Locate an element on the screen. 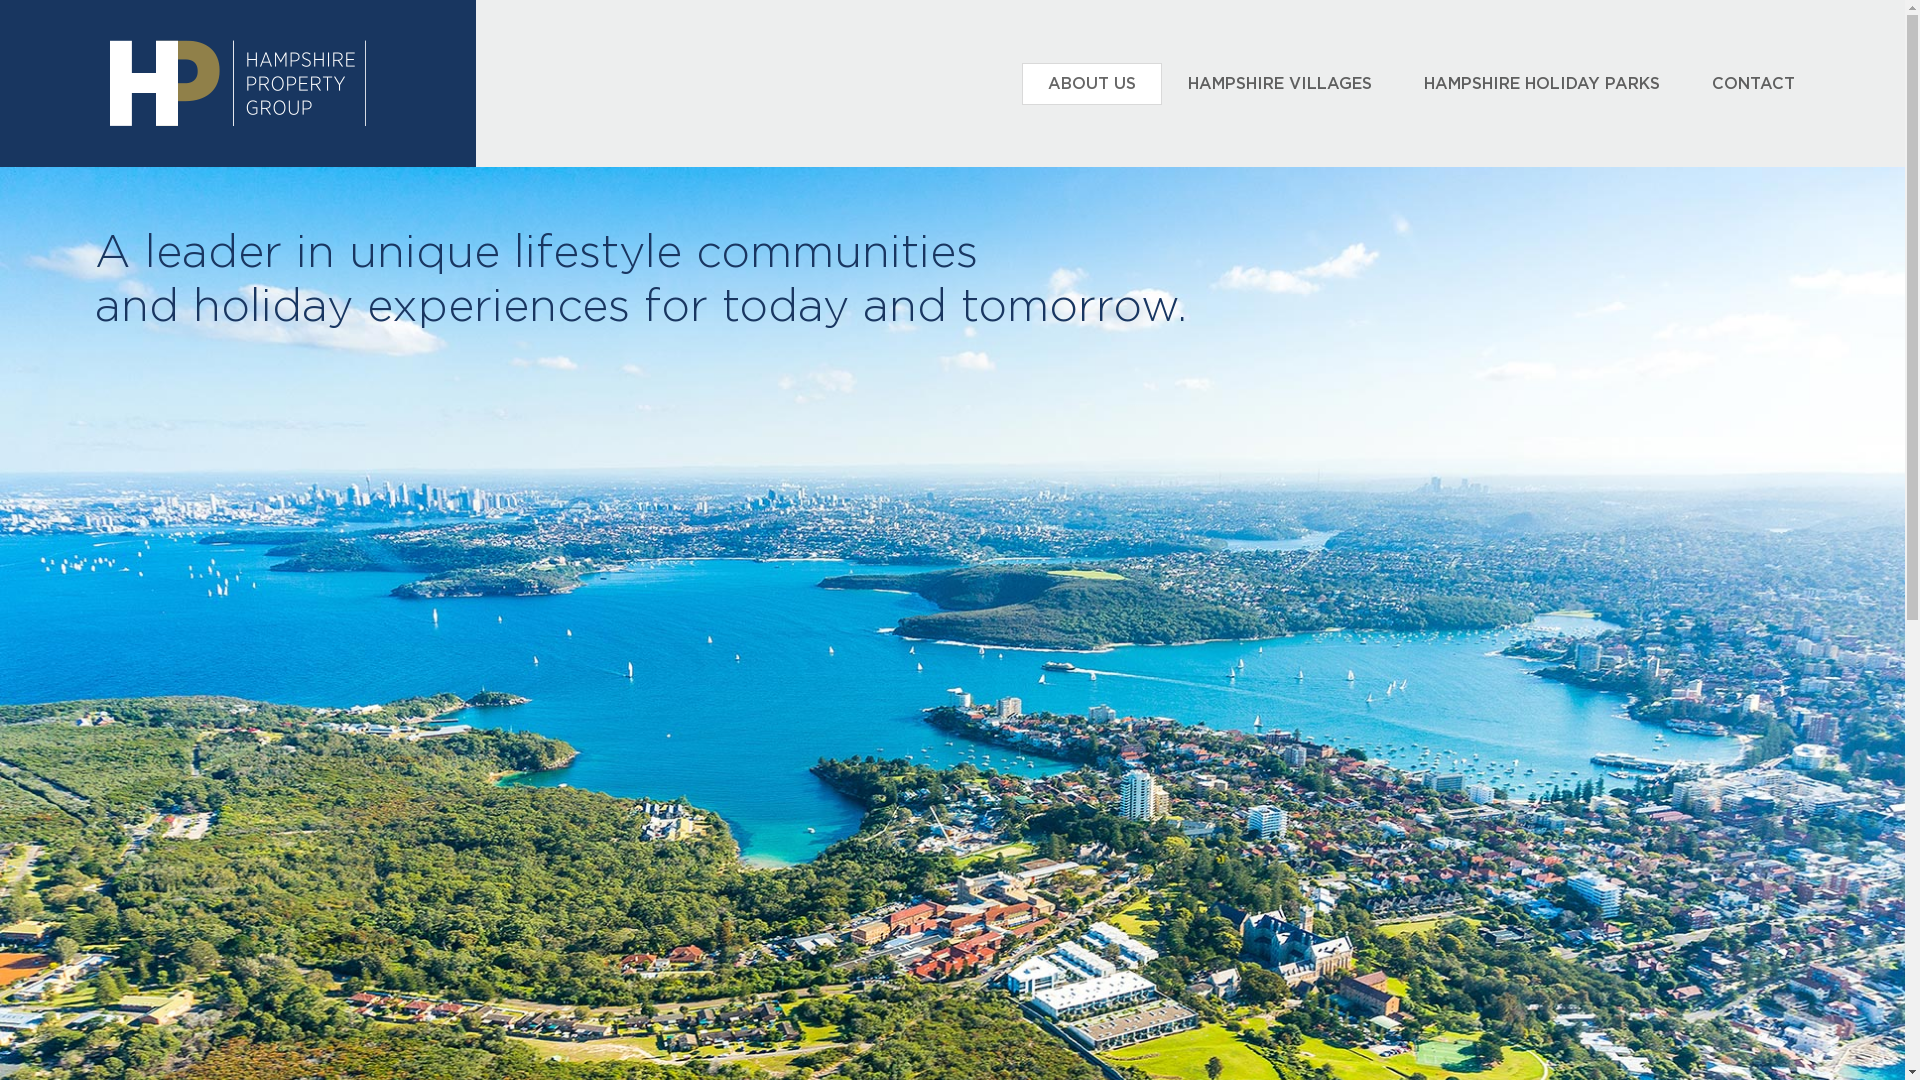  HAMPSHIRE VILLAGES is located at coordinates (1280, 84).